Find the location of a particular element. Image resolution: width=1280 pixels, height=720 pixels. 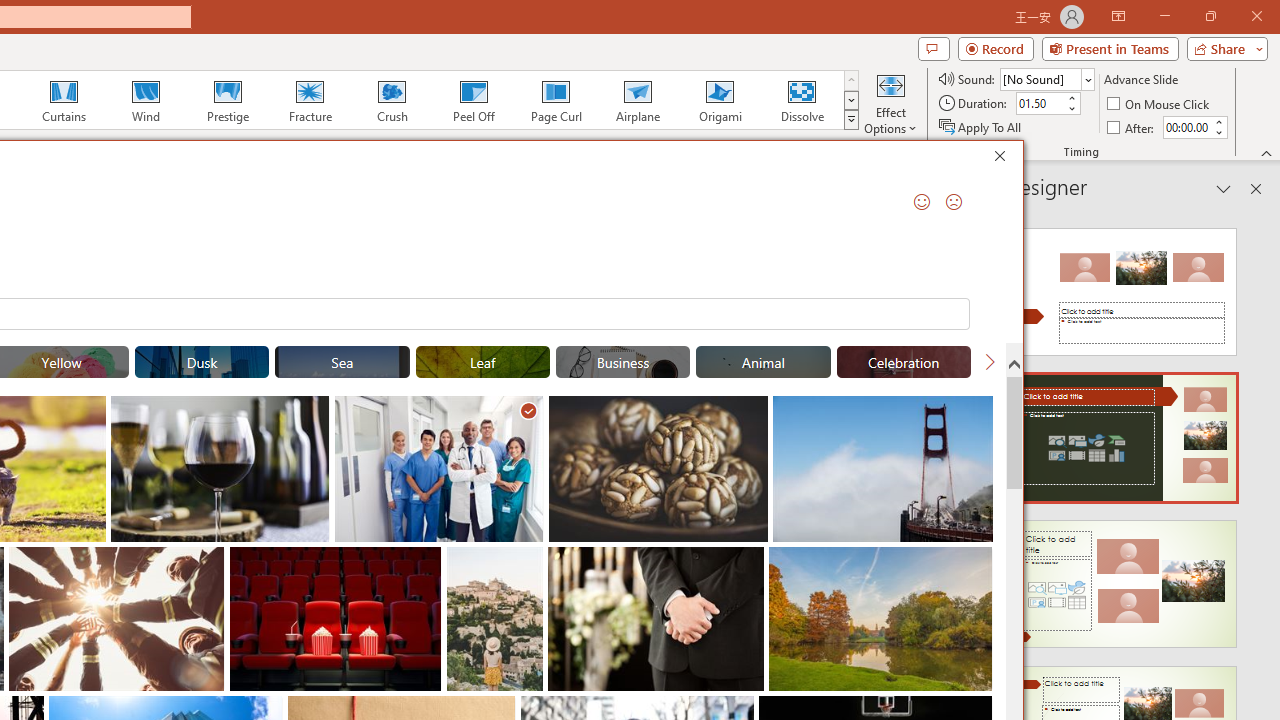

Restore Down is located at coordinates (1210, 16).